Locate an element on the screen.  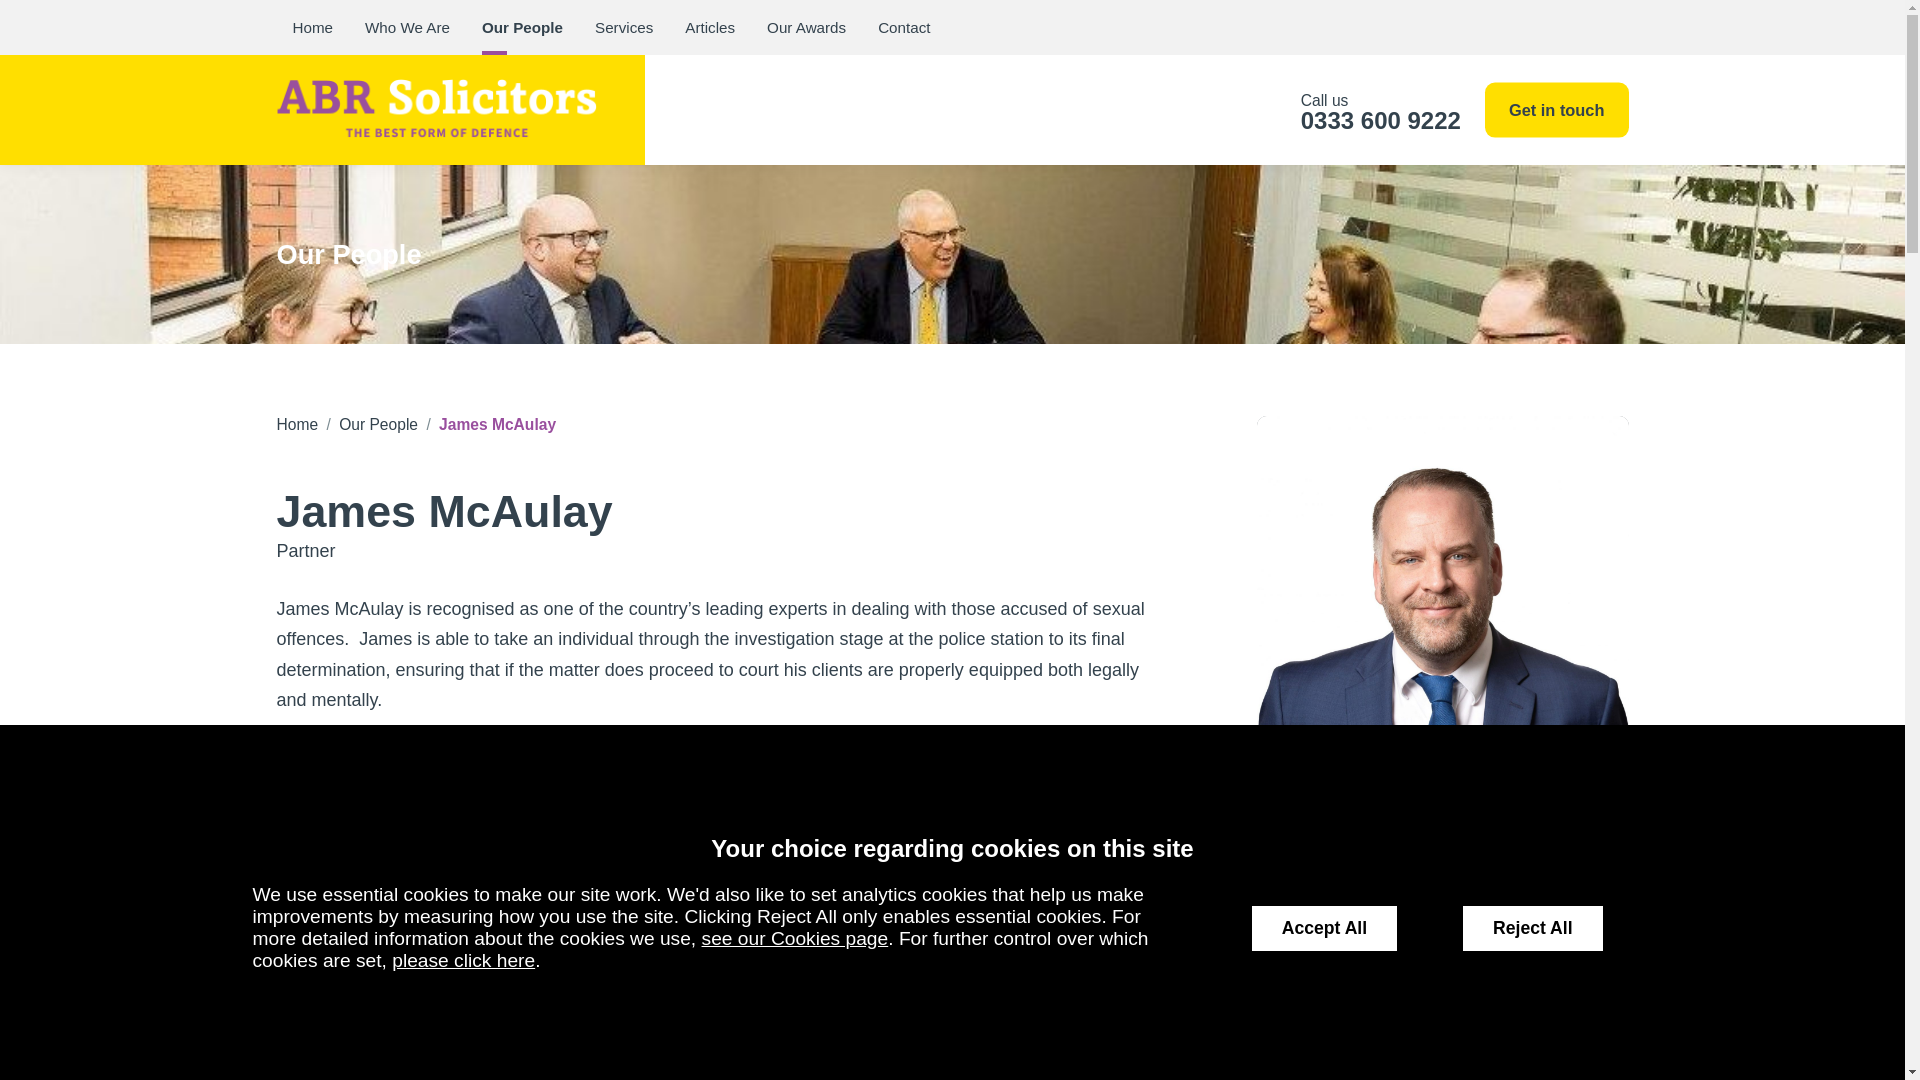
Home is located at coordinates (312, 28).